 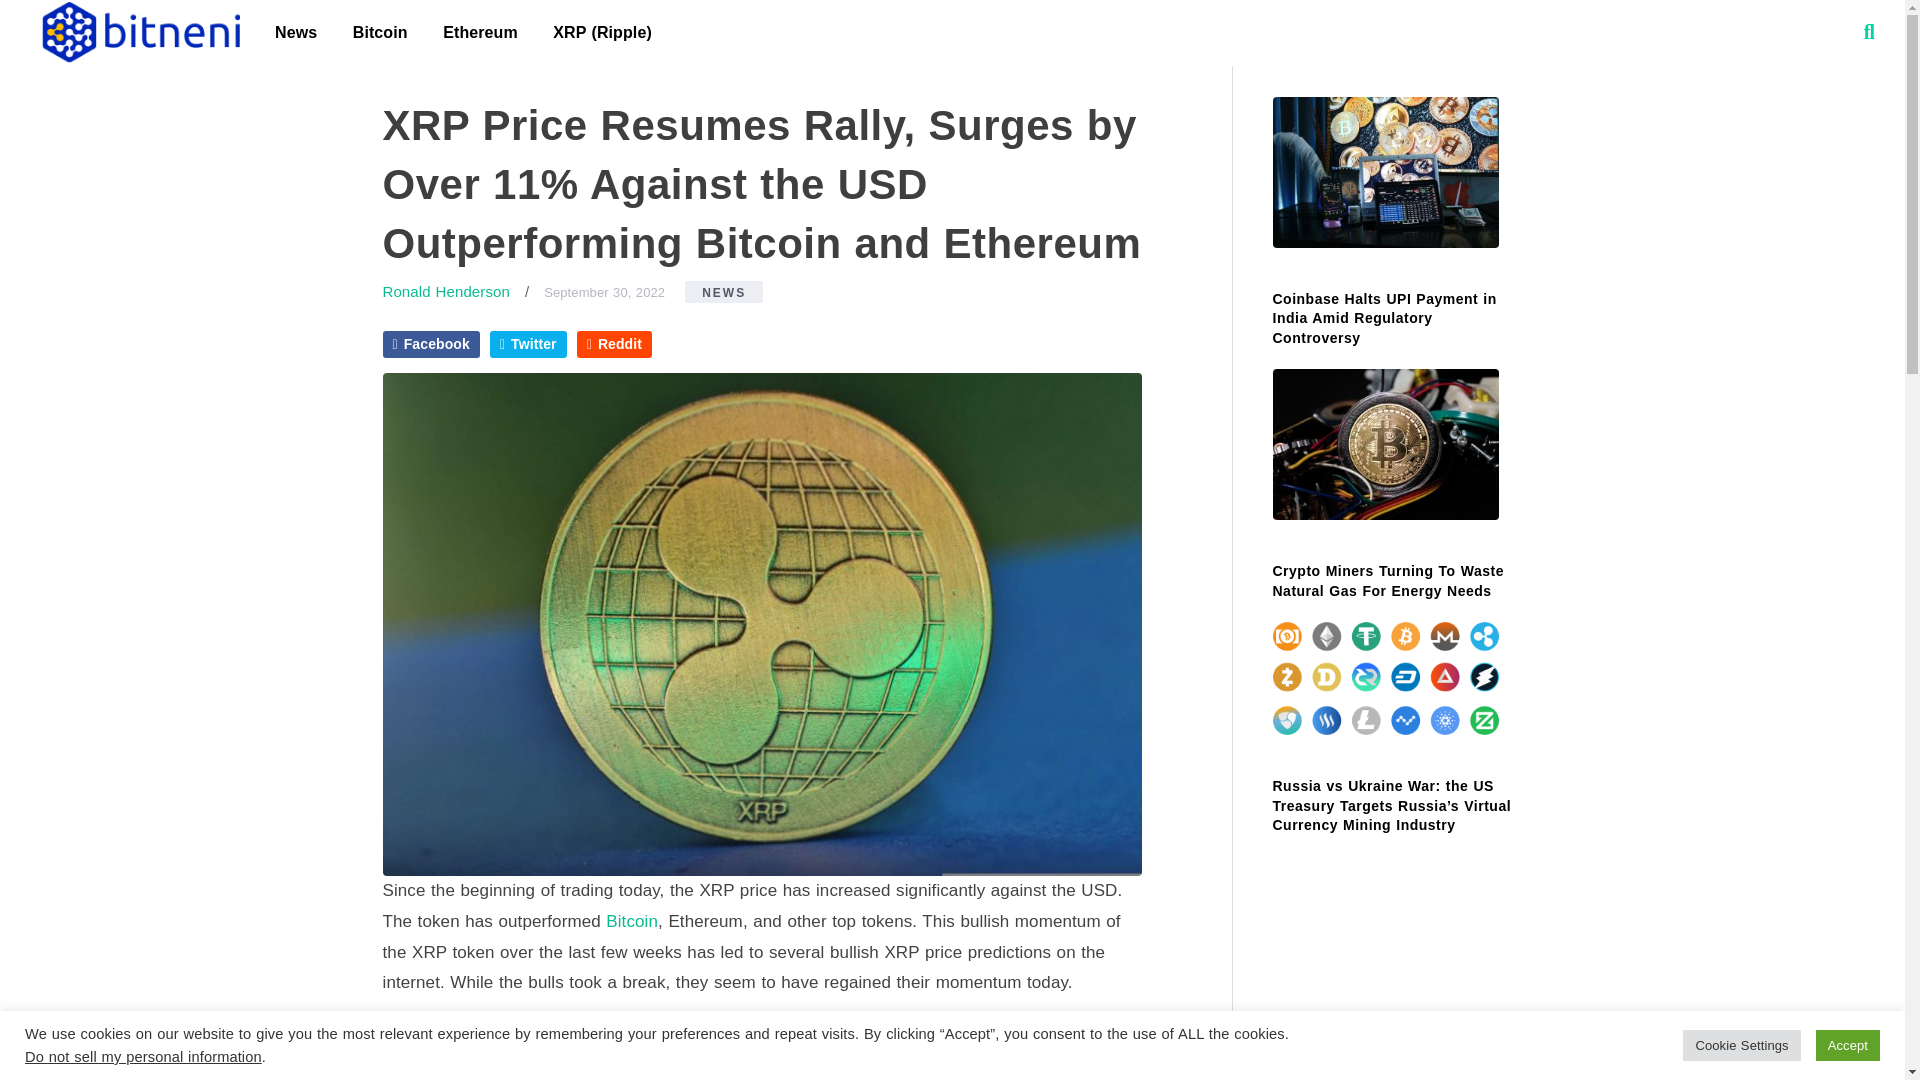 What do you see at coordinates (430, 344) in the screenshot?
I see `Facebook` at bounding box center [430, 344].